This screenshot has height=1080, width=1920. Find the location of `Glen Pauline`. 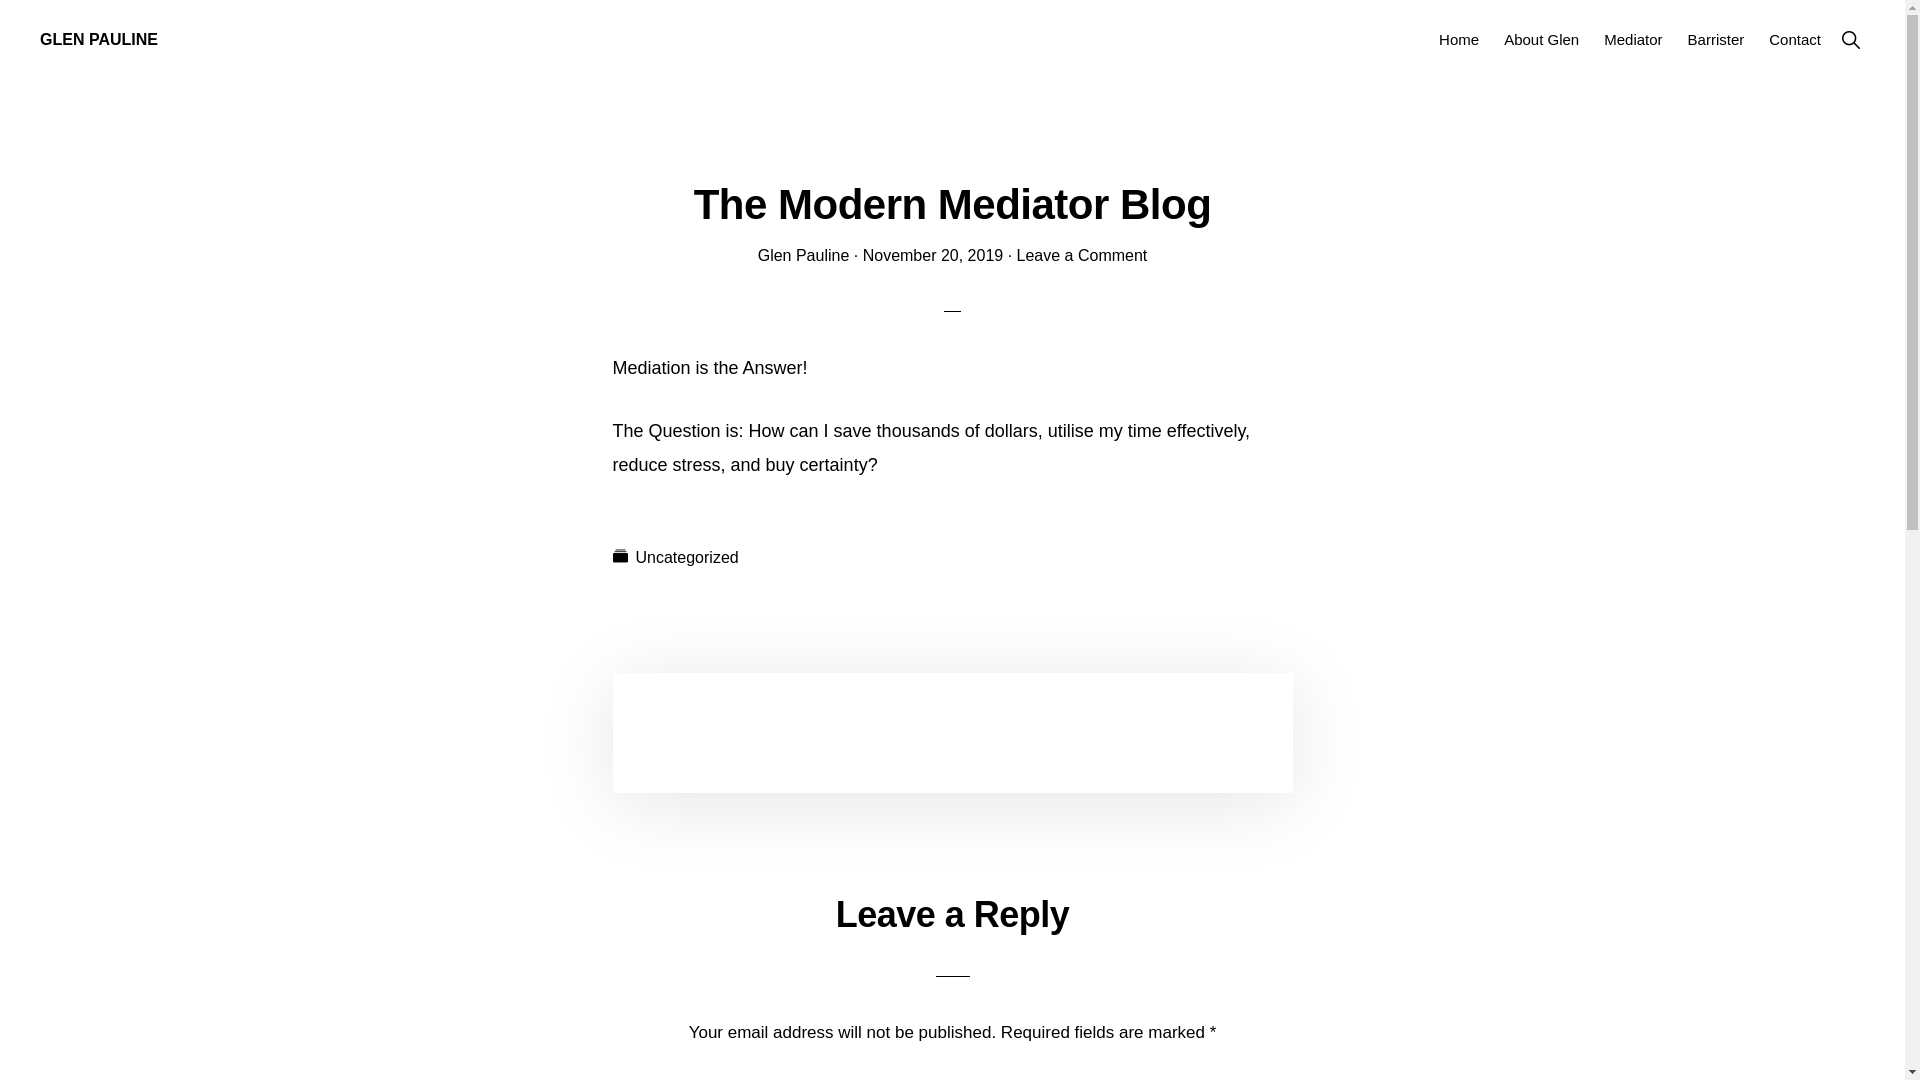

Glen Pauline is located at coordinates (804, 256).